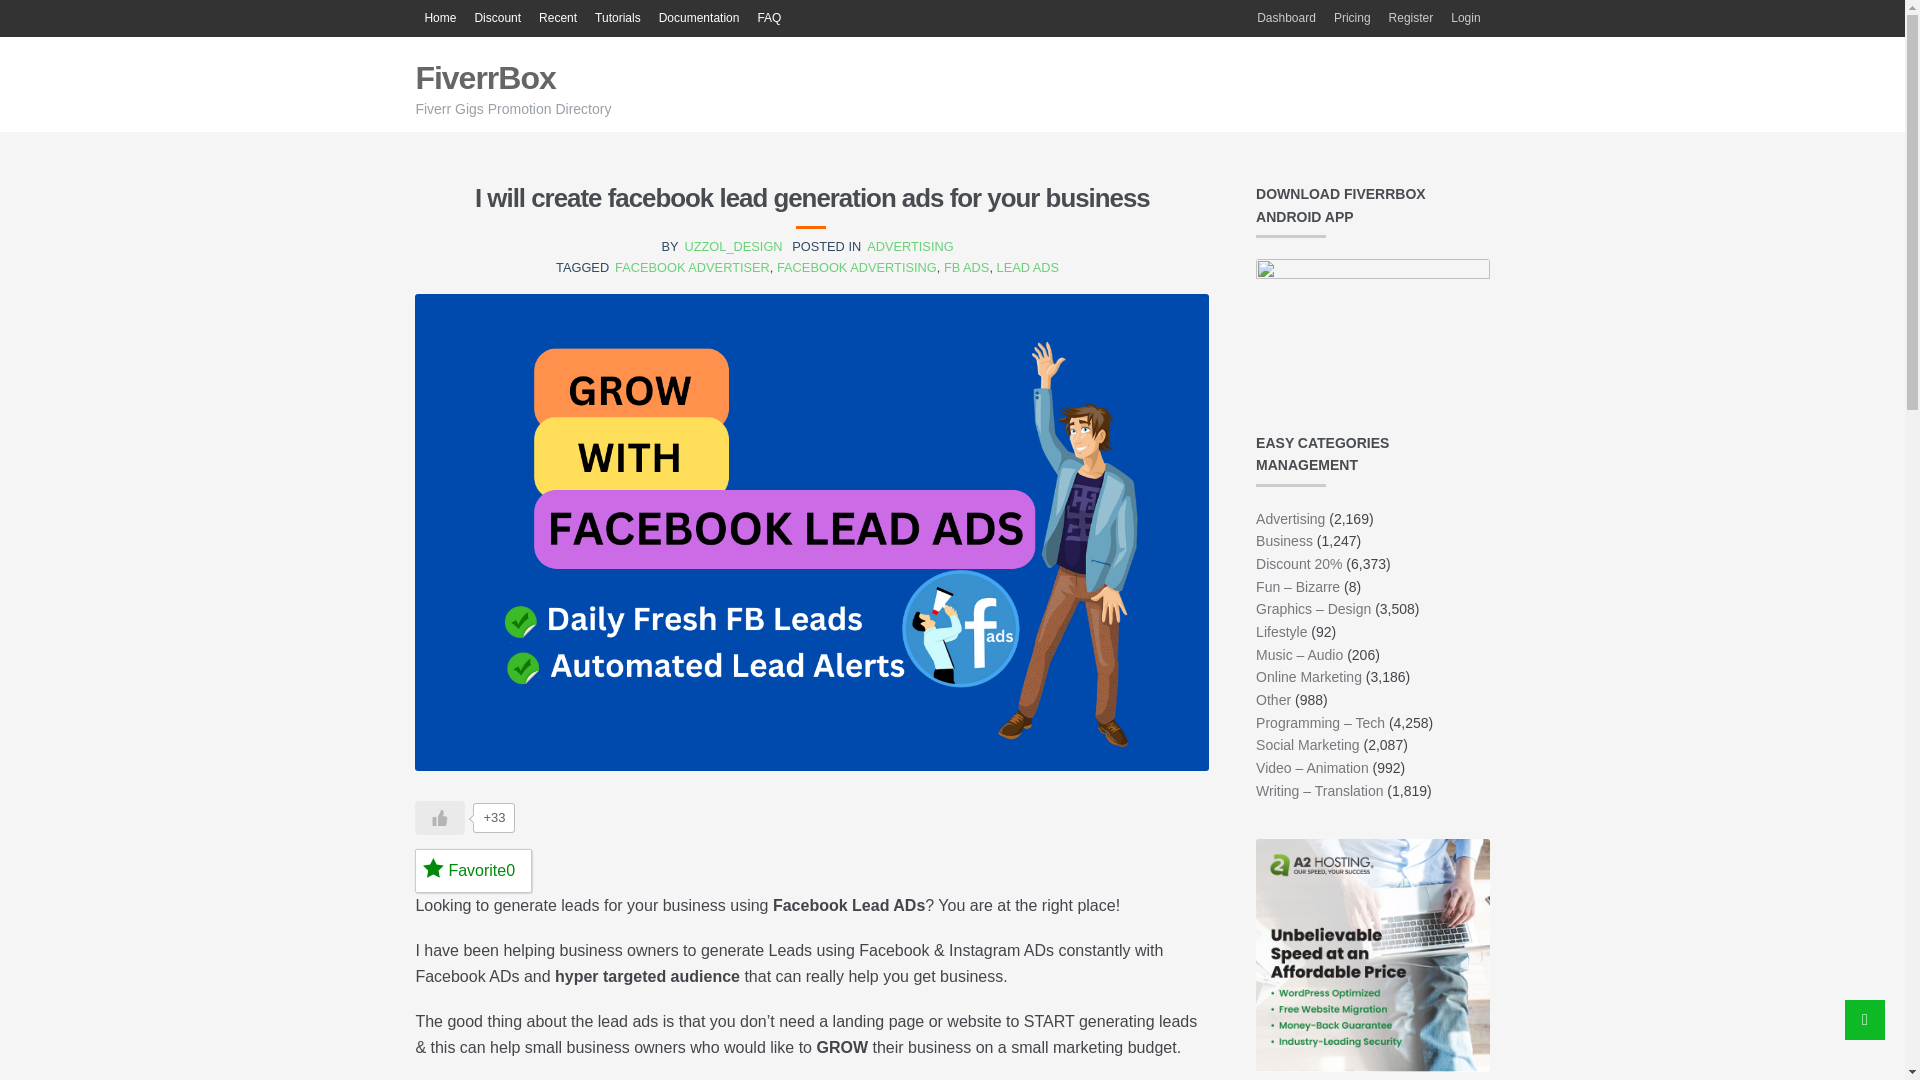 Image resolution: width=1920 pixels, height=1080 pixels. Describe the element at coordinates (910, 246) in the screenshot. I see `ADVERTISING` at that location.